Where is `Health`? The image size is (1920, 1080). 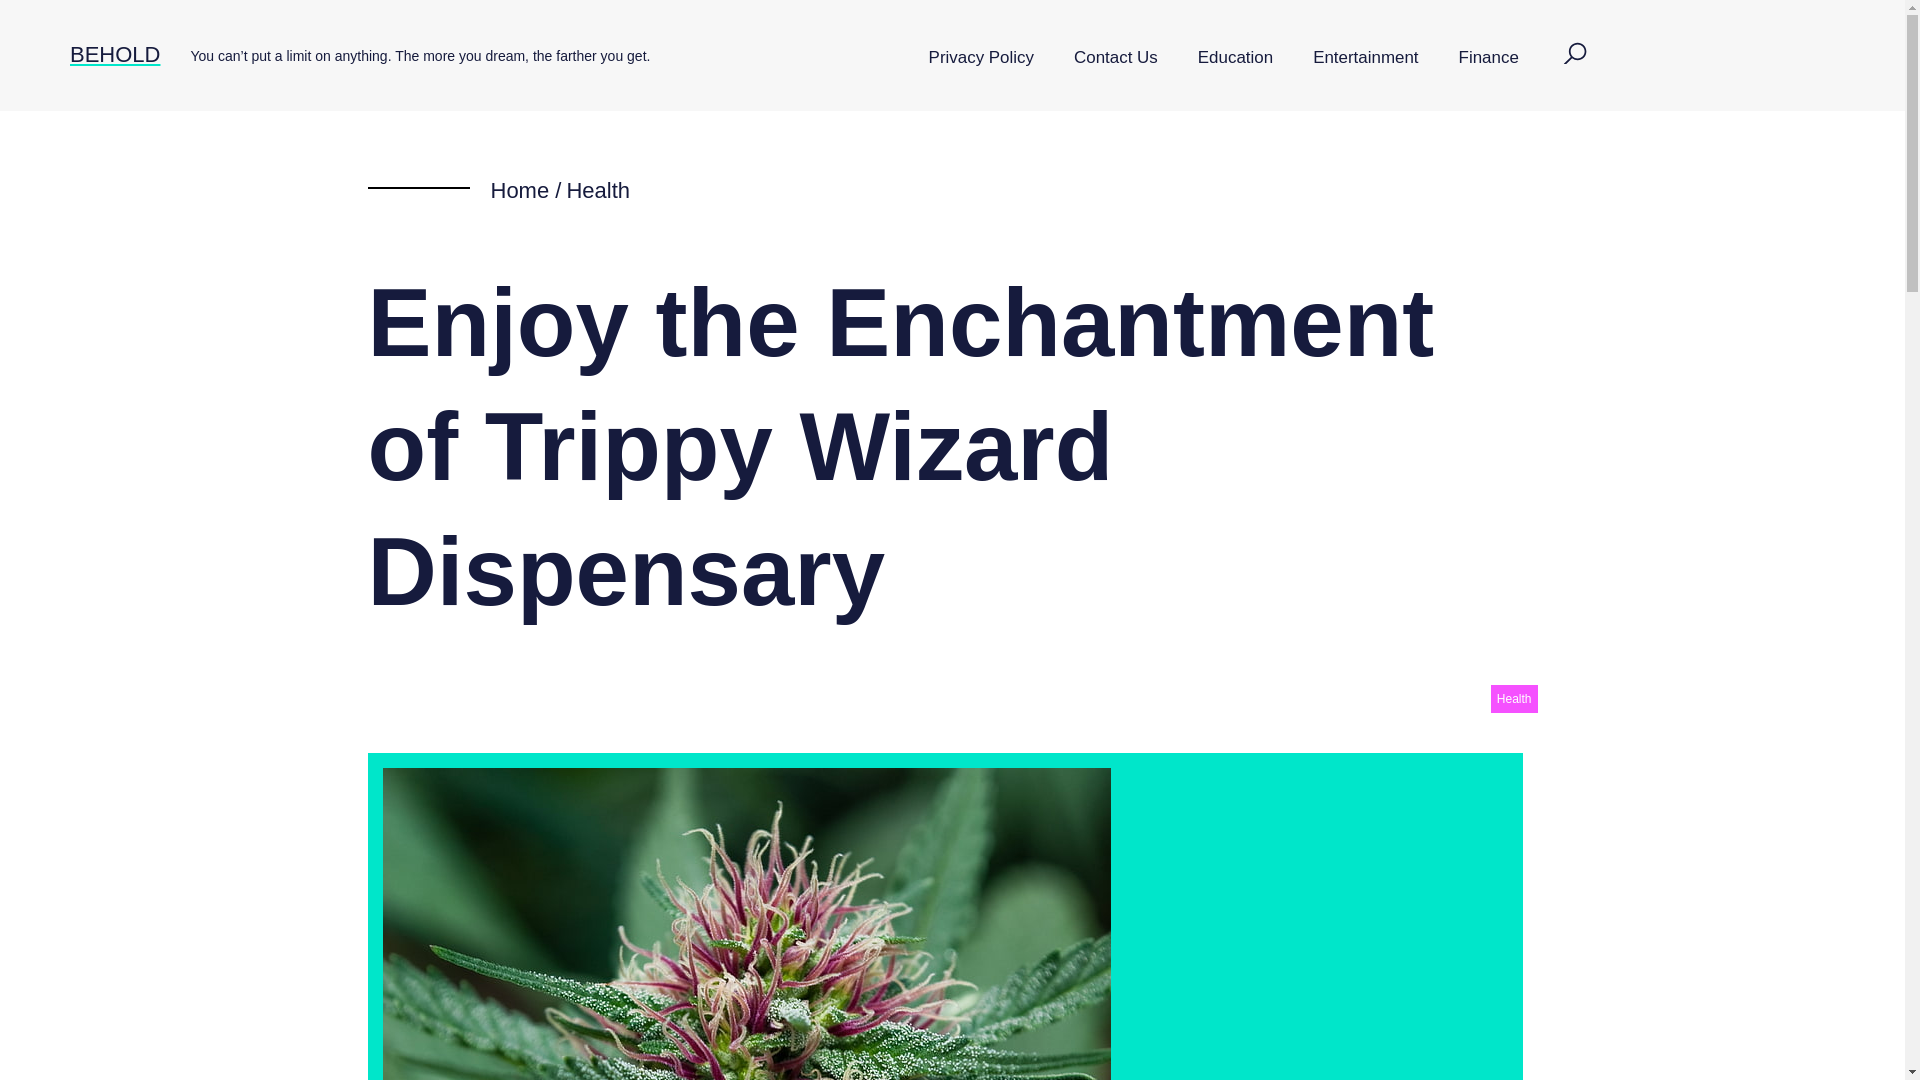
Health is located at coordinates (1514, 698).